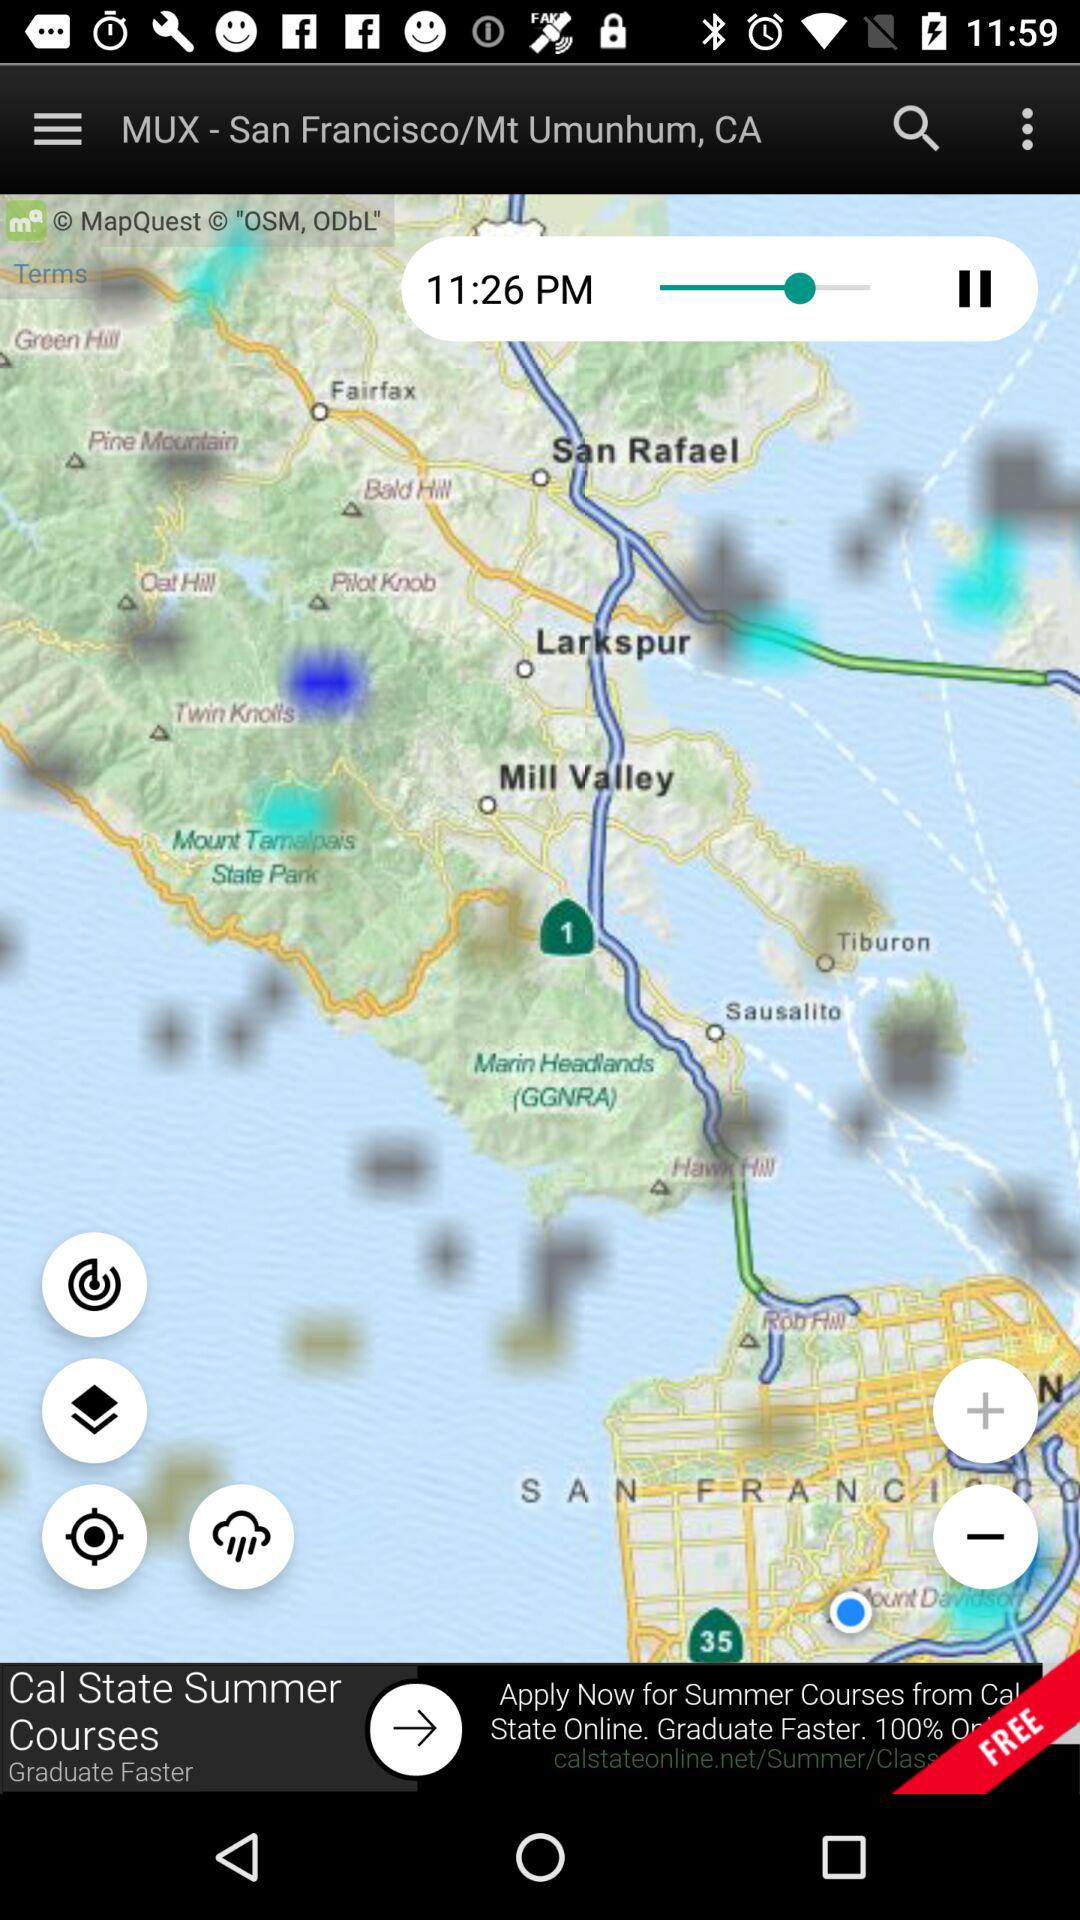  I want to click on refresh current location, so click(94, 1536).